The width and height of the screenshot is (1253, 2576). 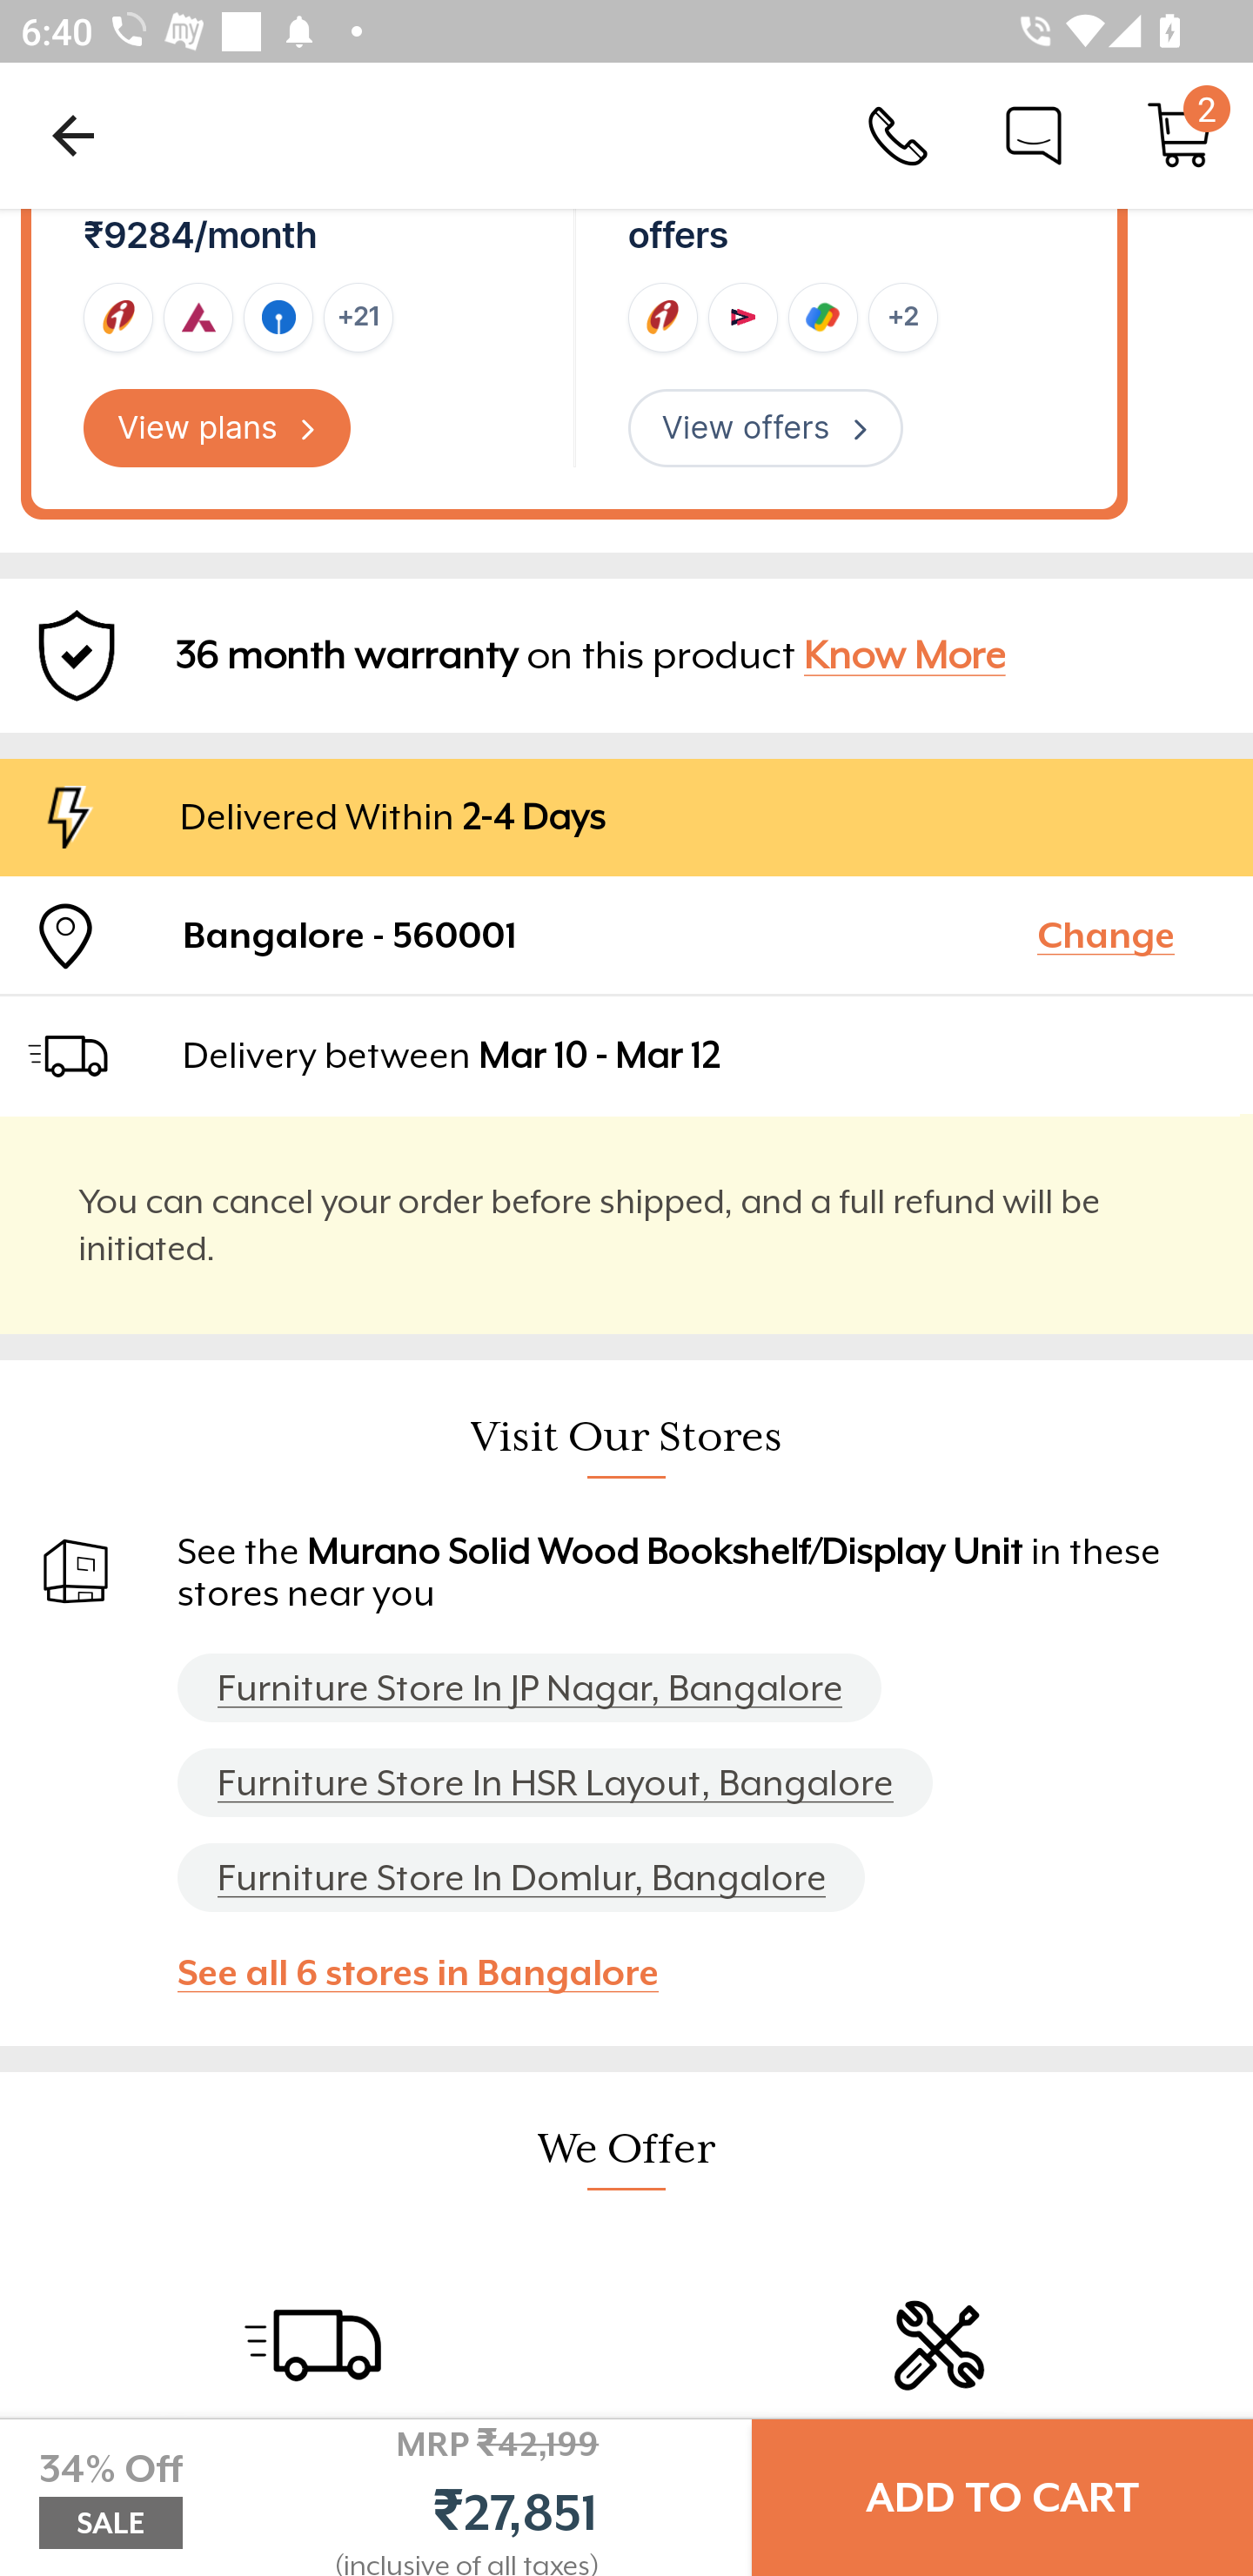 I want to click on ADD TO CART, so click(x=1002, y=2498).